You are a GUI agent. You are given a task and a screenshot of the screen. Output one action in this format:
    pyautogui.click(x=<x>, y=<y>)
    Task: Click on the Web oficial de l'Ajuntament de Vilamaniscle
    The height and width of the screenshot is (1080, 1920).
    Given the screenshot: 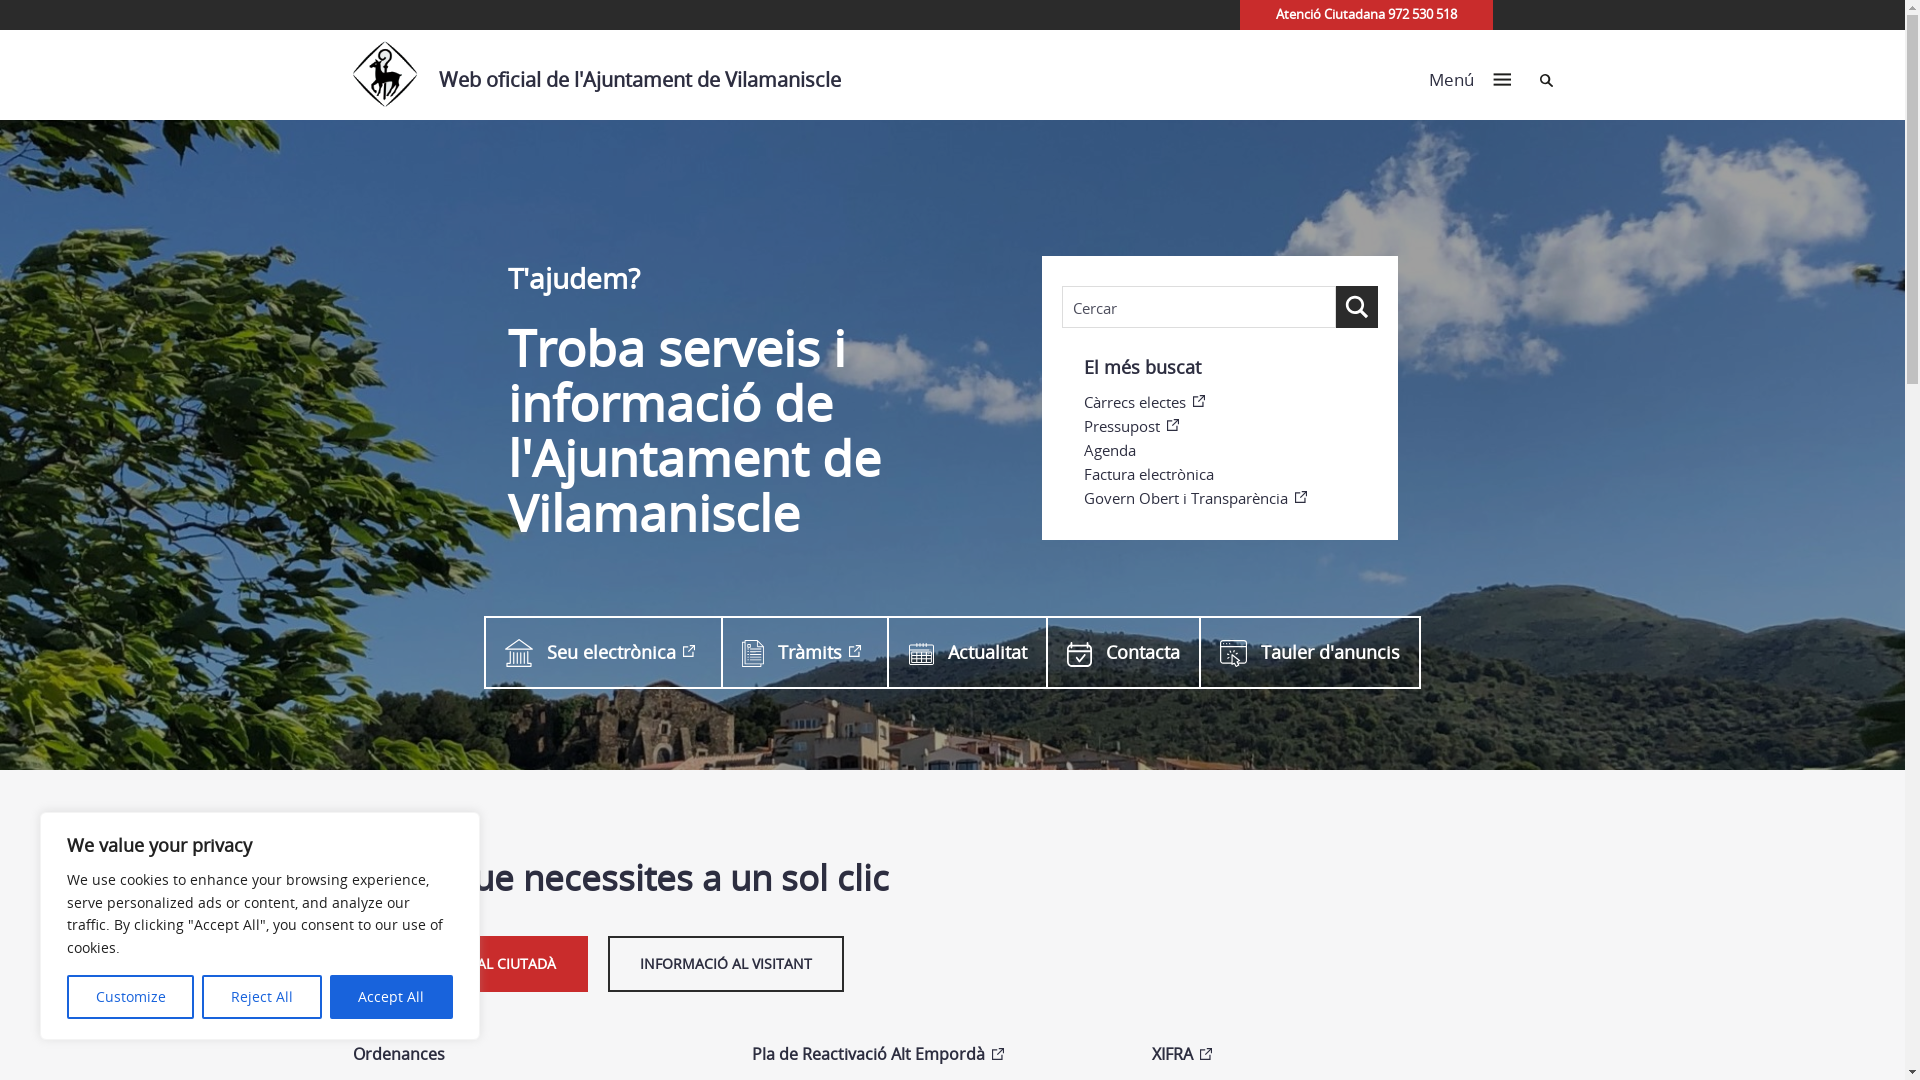 What is the action you would take?
    pyautogui.click(x=606, y=75)
    